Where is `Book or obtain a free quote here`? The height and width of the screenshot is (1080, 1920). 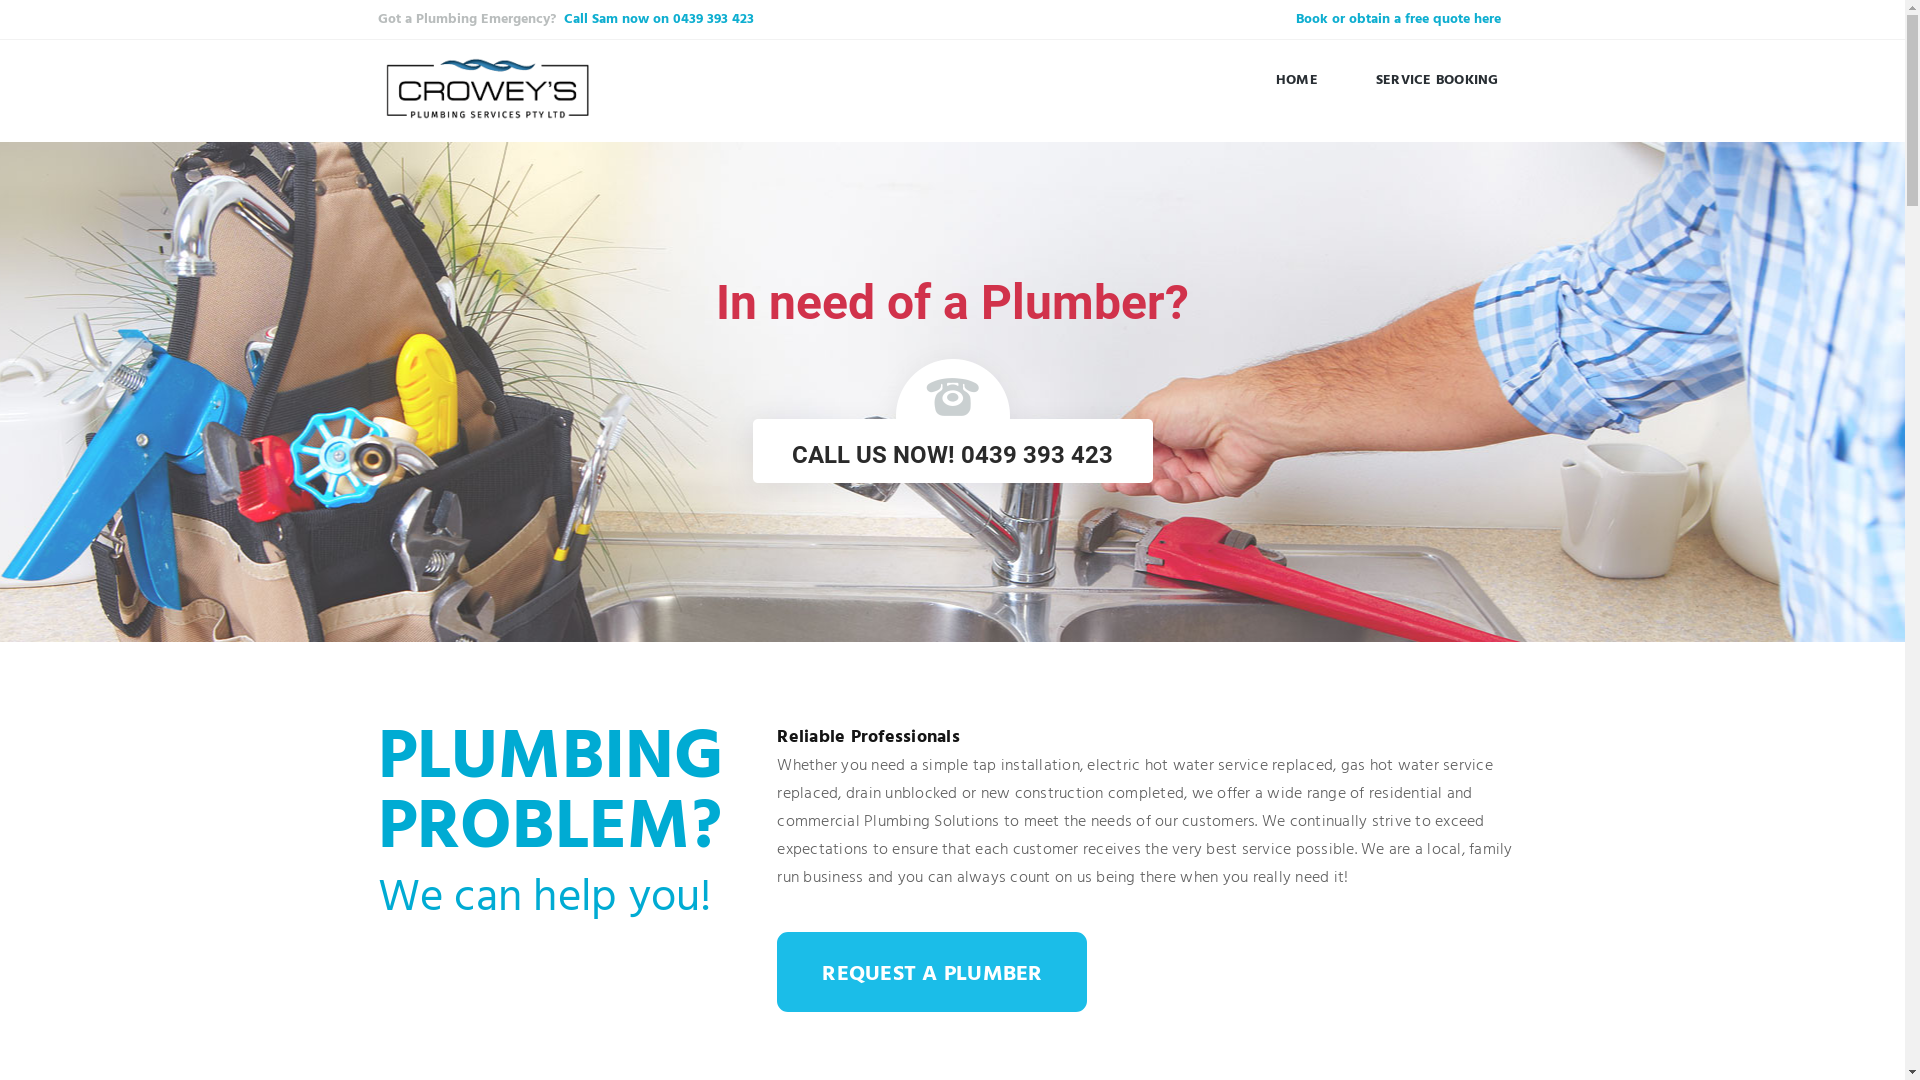
Book or obtain a free quote here is located at coordinates (1398, 20).